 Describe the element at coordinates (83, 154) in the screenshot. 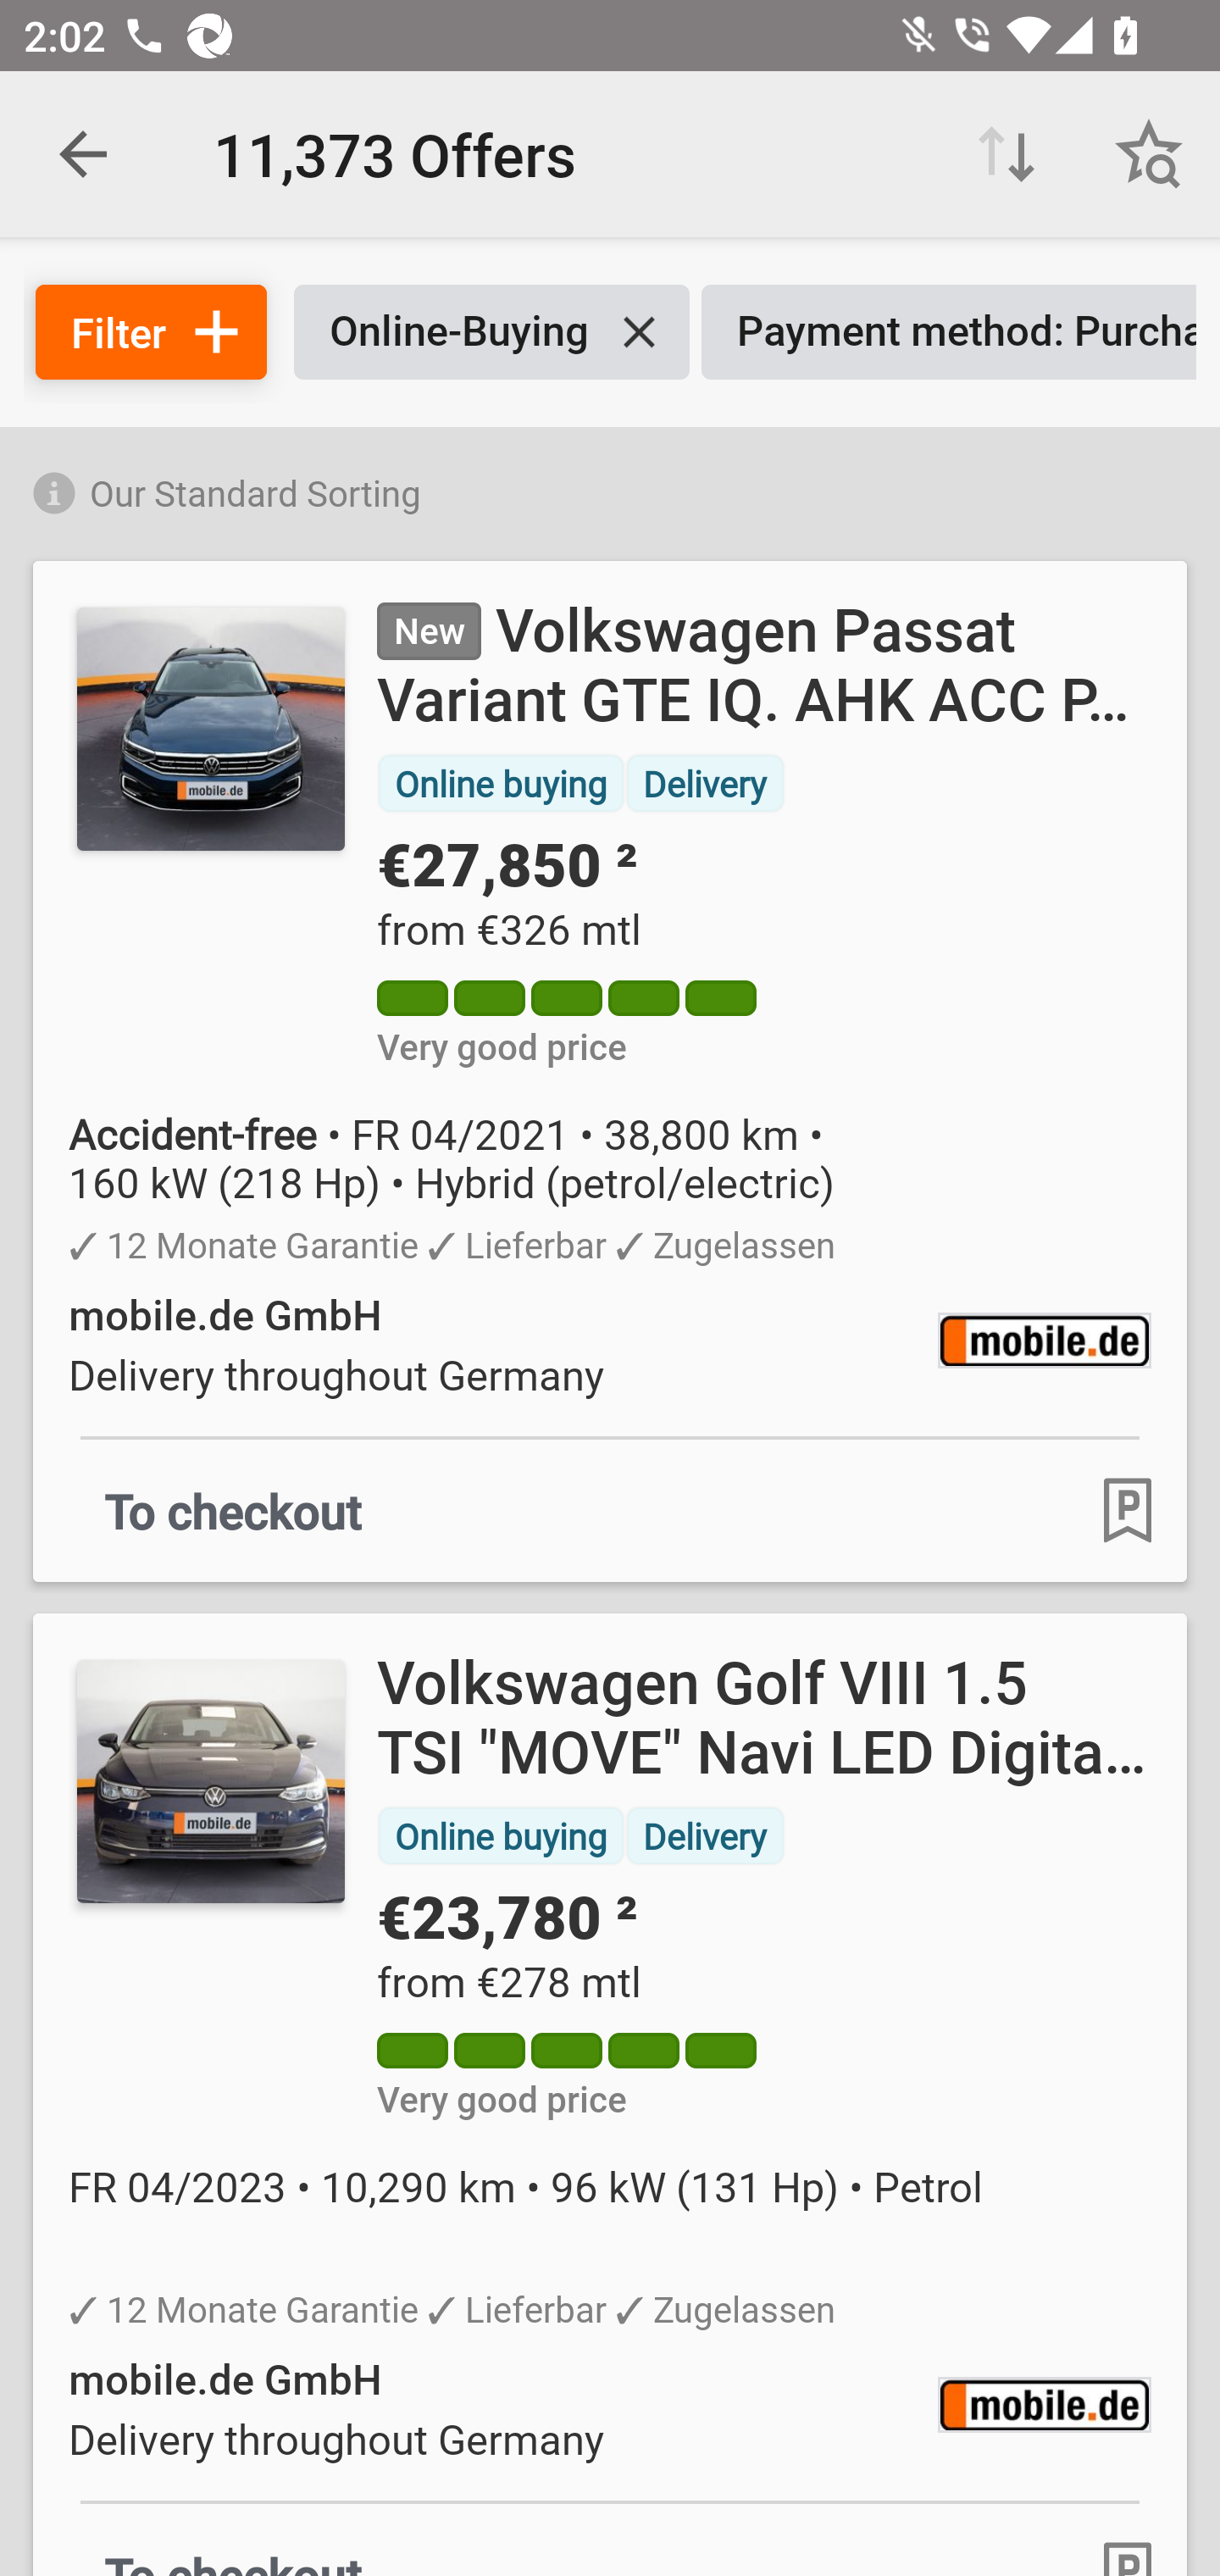

I see `Navigate up` at that location.